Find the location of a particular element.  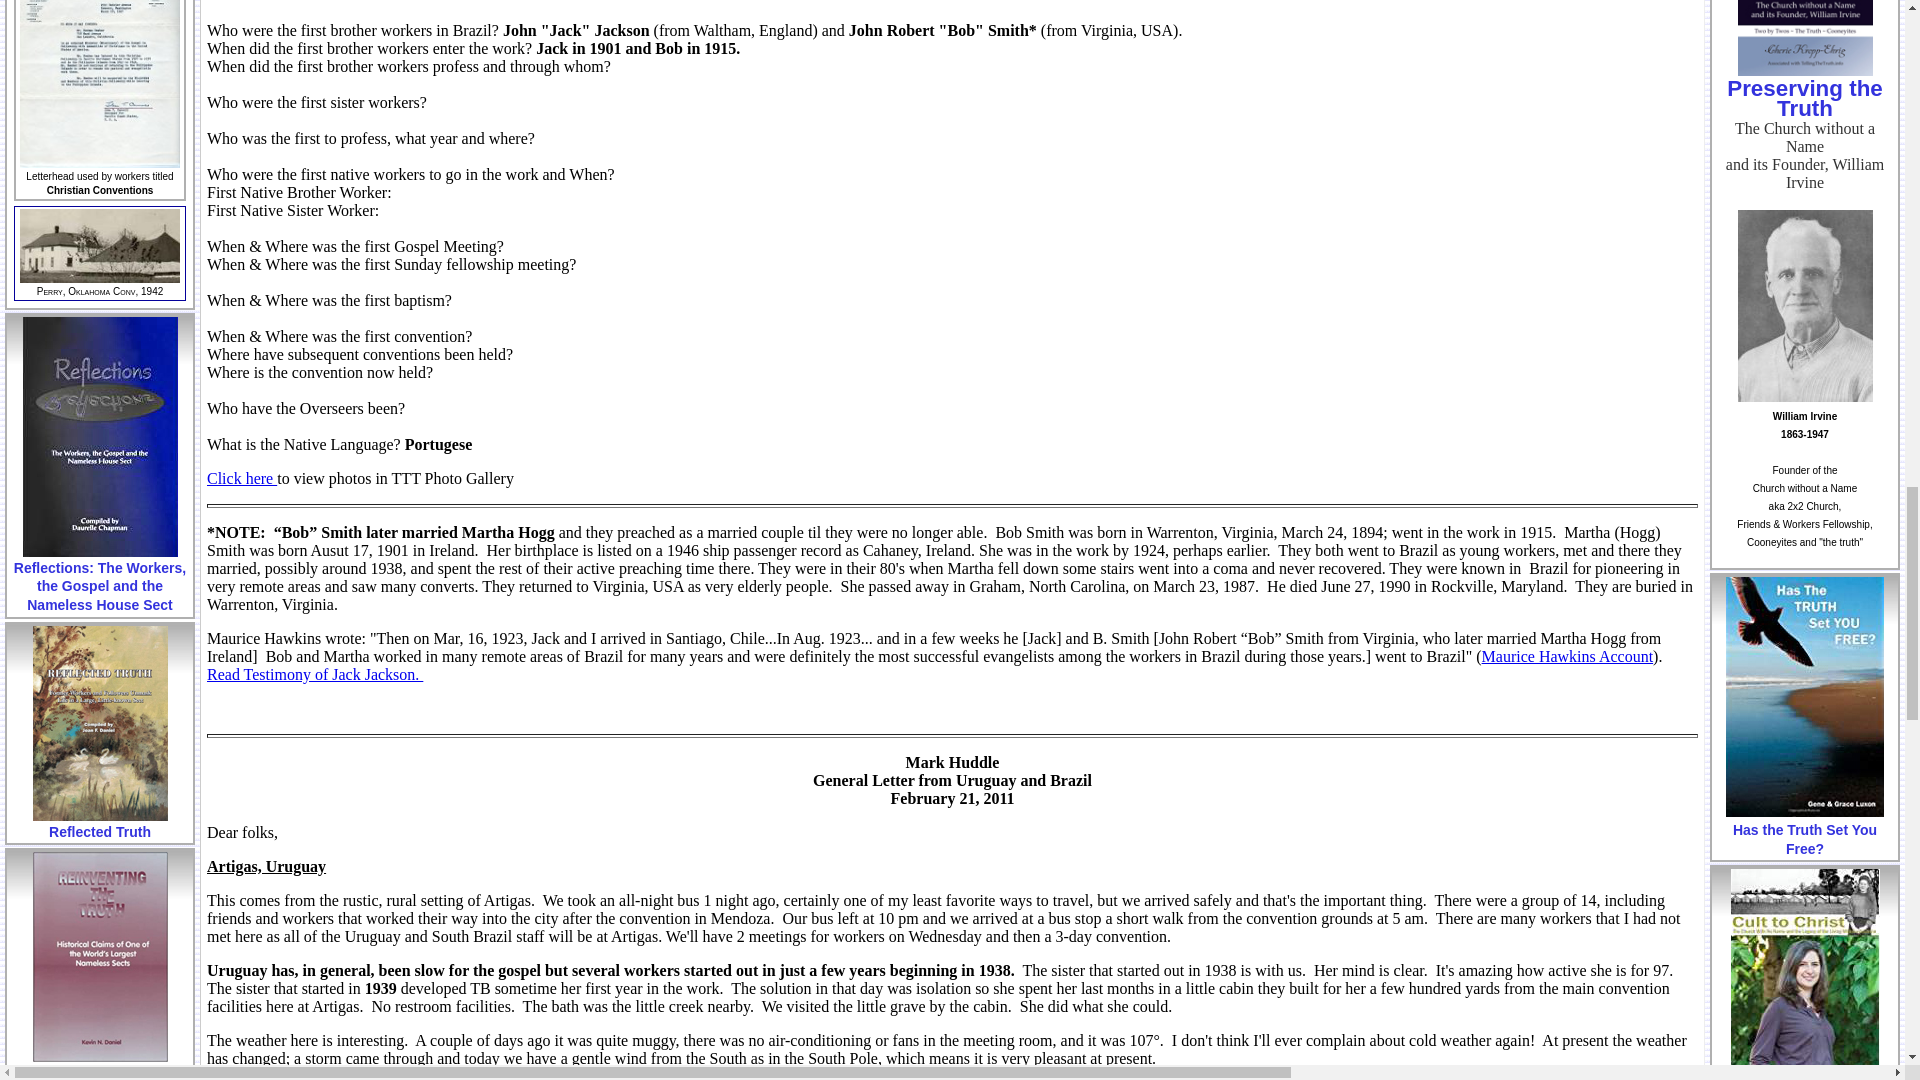

Perry Oklahoma, 1942 is located at coordinates (100, 246).